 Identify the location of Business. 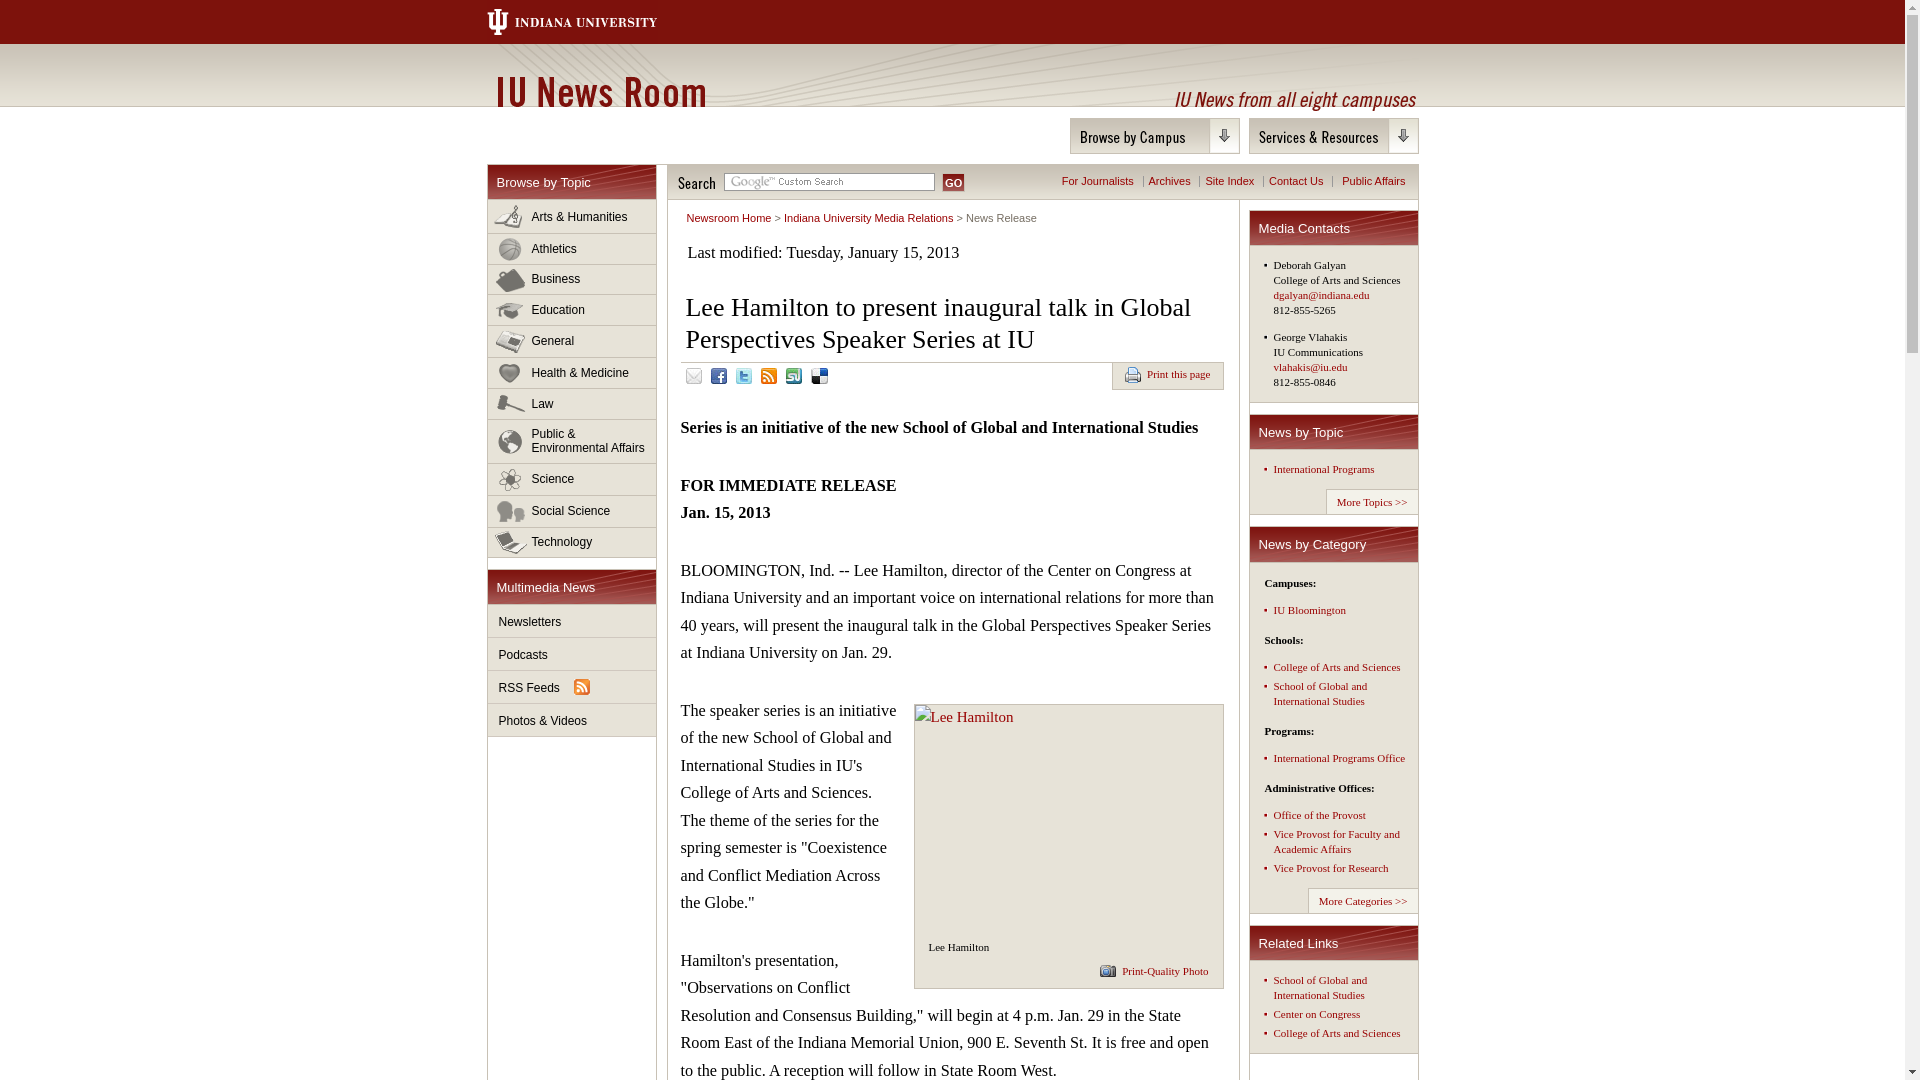
(572, 279).